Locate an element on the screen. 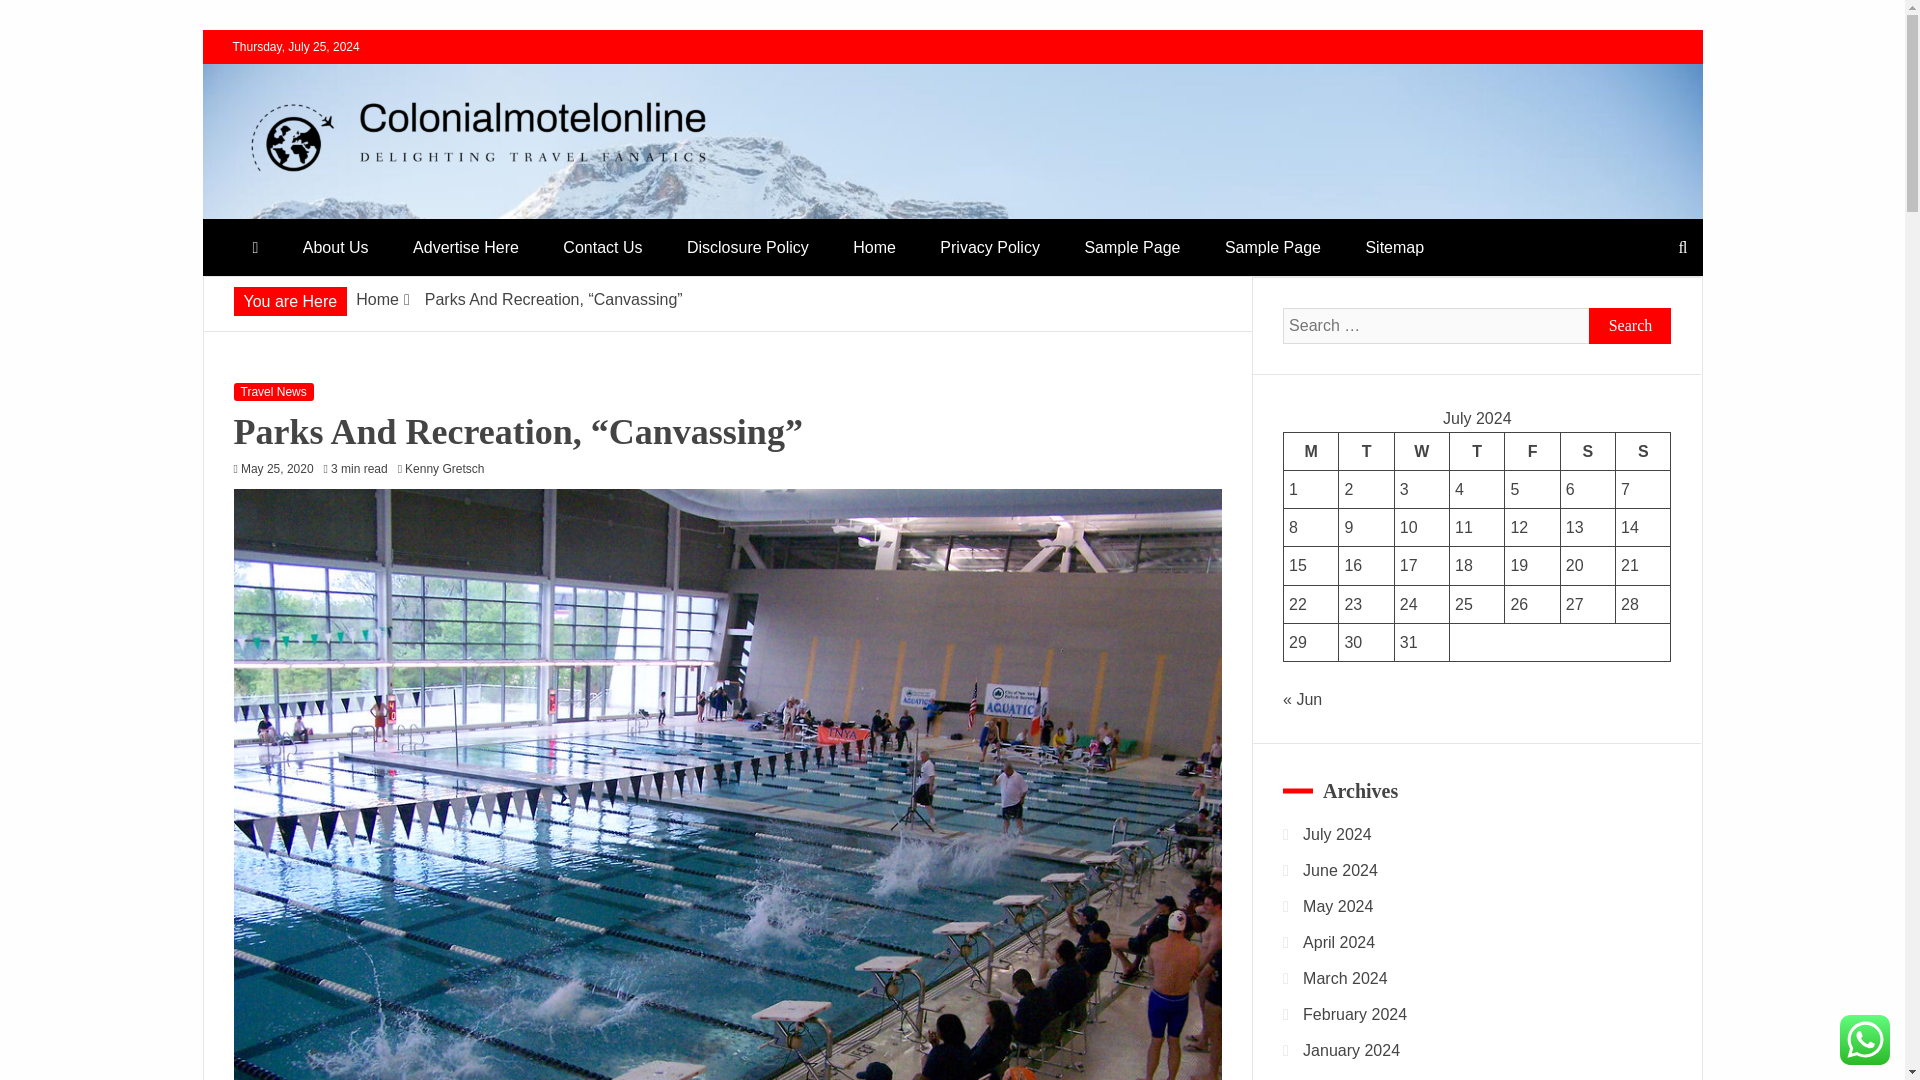 This screenshot has height=1080, width=1920. Colonialmotelonline is located at coordinates (386, 210).